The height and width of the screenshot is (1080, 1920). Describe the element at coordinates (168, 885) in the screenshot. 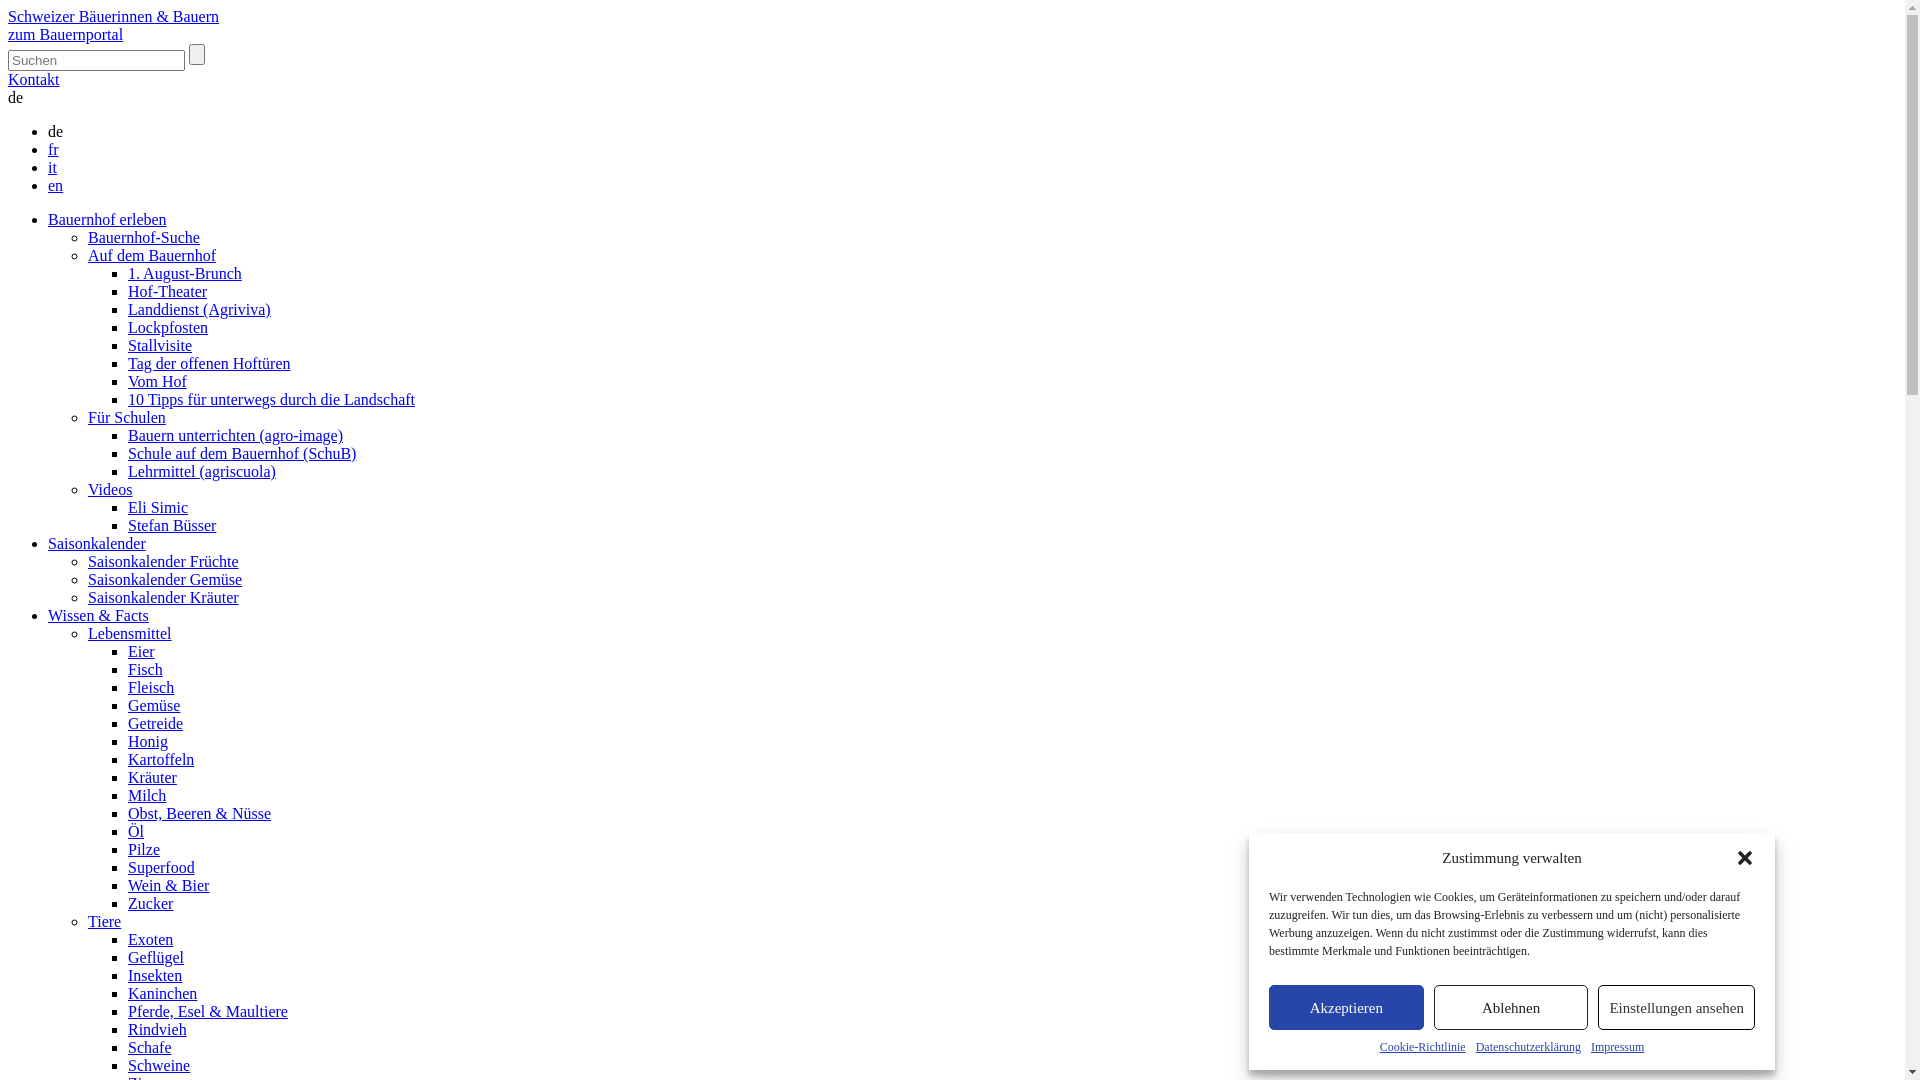

I see `Wein & Bier` at that location.